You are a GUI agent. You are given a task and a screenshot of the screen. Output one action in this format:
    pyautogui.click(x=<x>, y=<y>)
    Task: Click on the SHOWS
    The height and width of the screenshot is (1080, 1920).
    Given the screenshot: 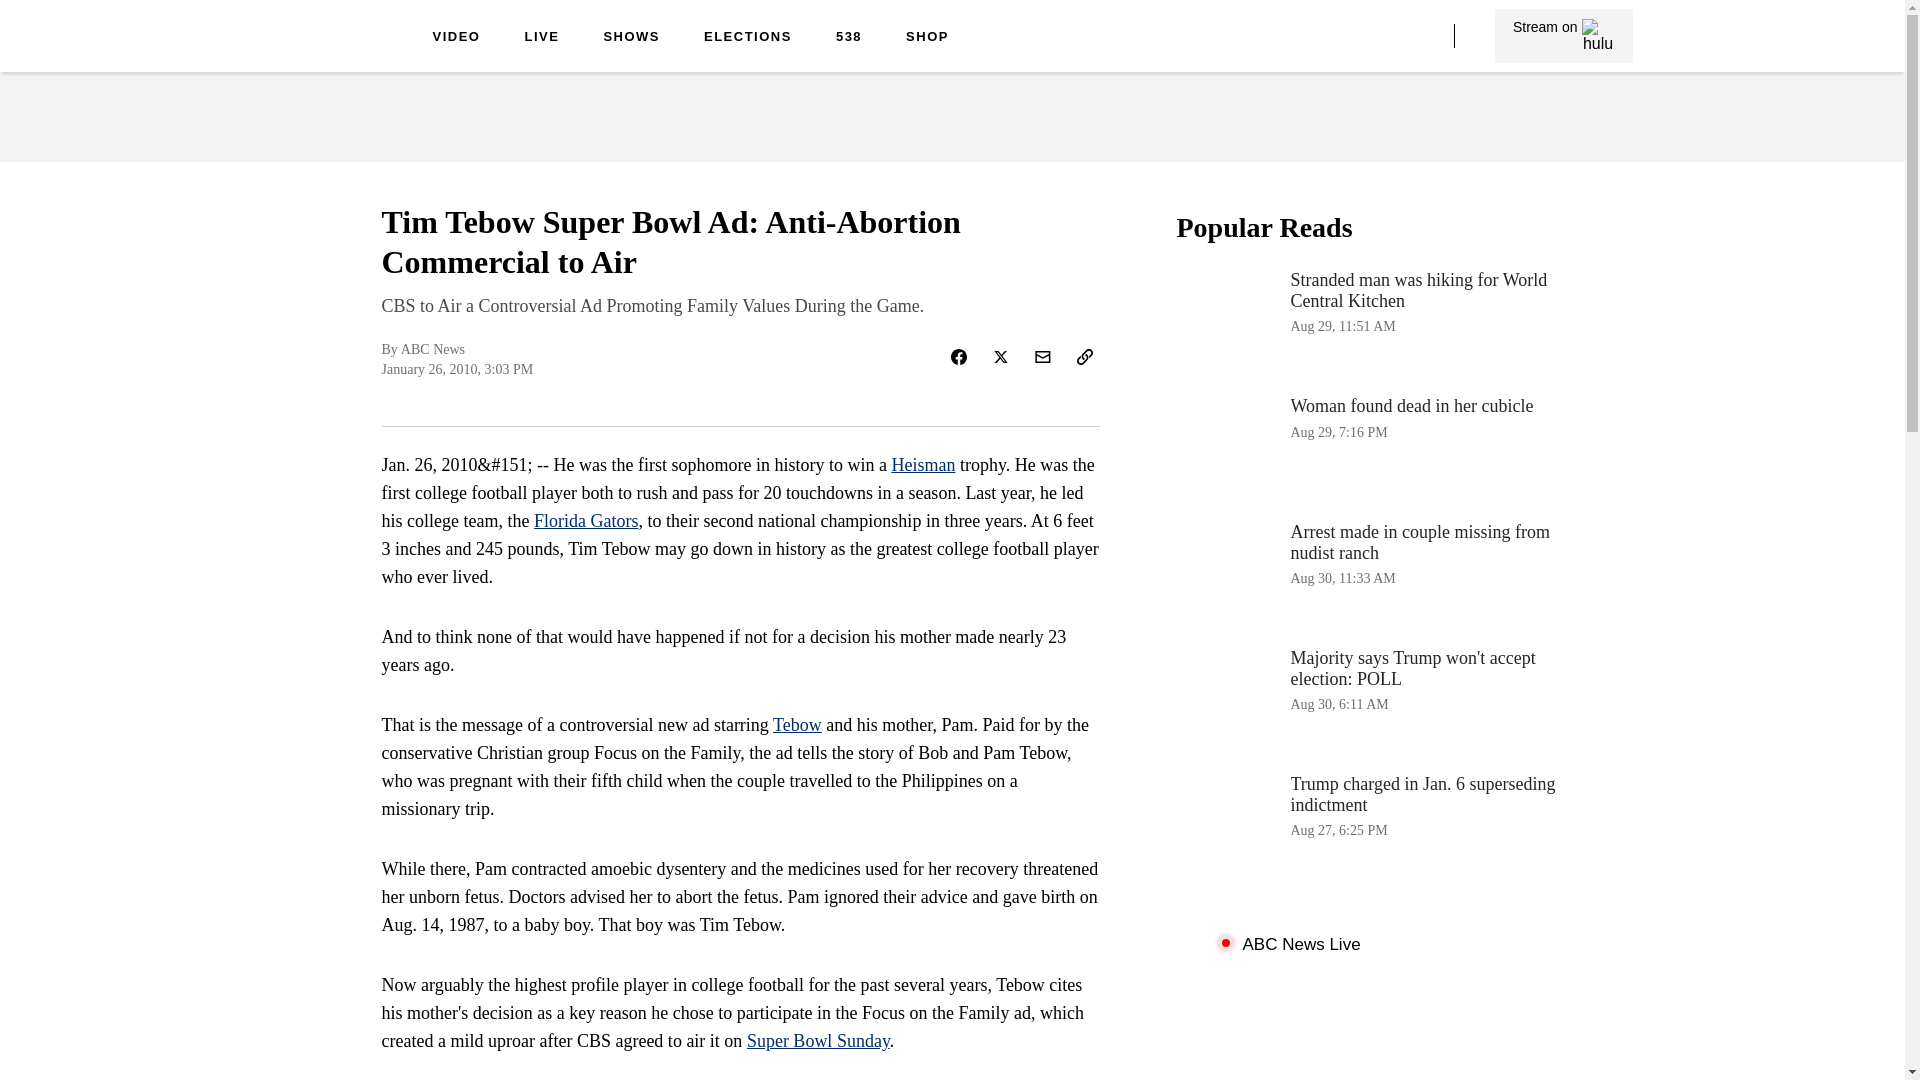 What is the action you would take?
    pyautogui.click(x=330, y=51)
    